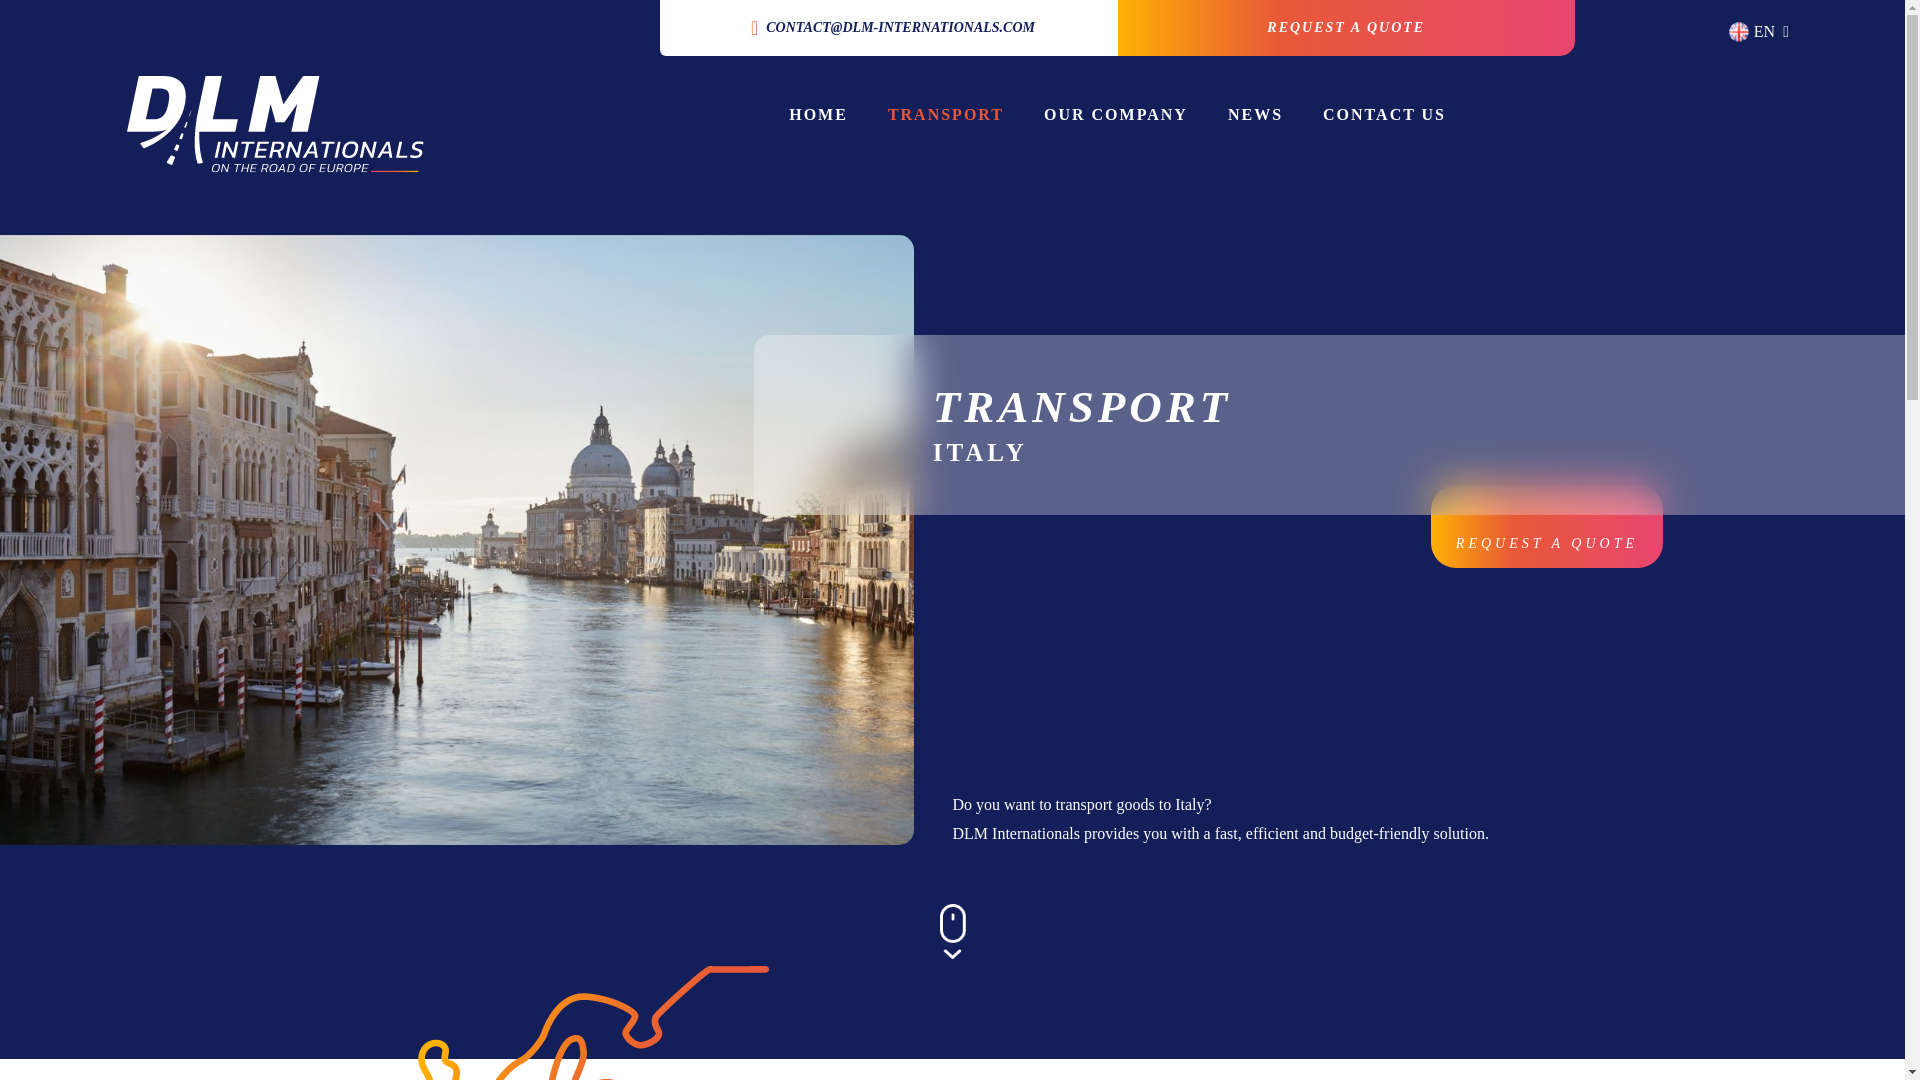 This screenshot has width=1920, height=1080. I want to click on EN, so click(1759, 32).